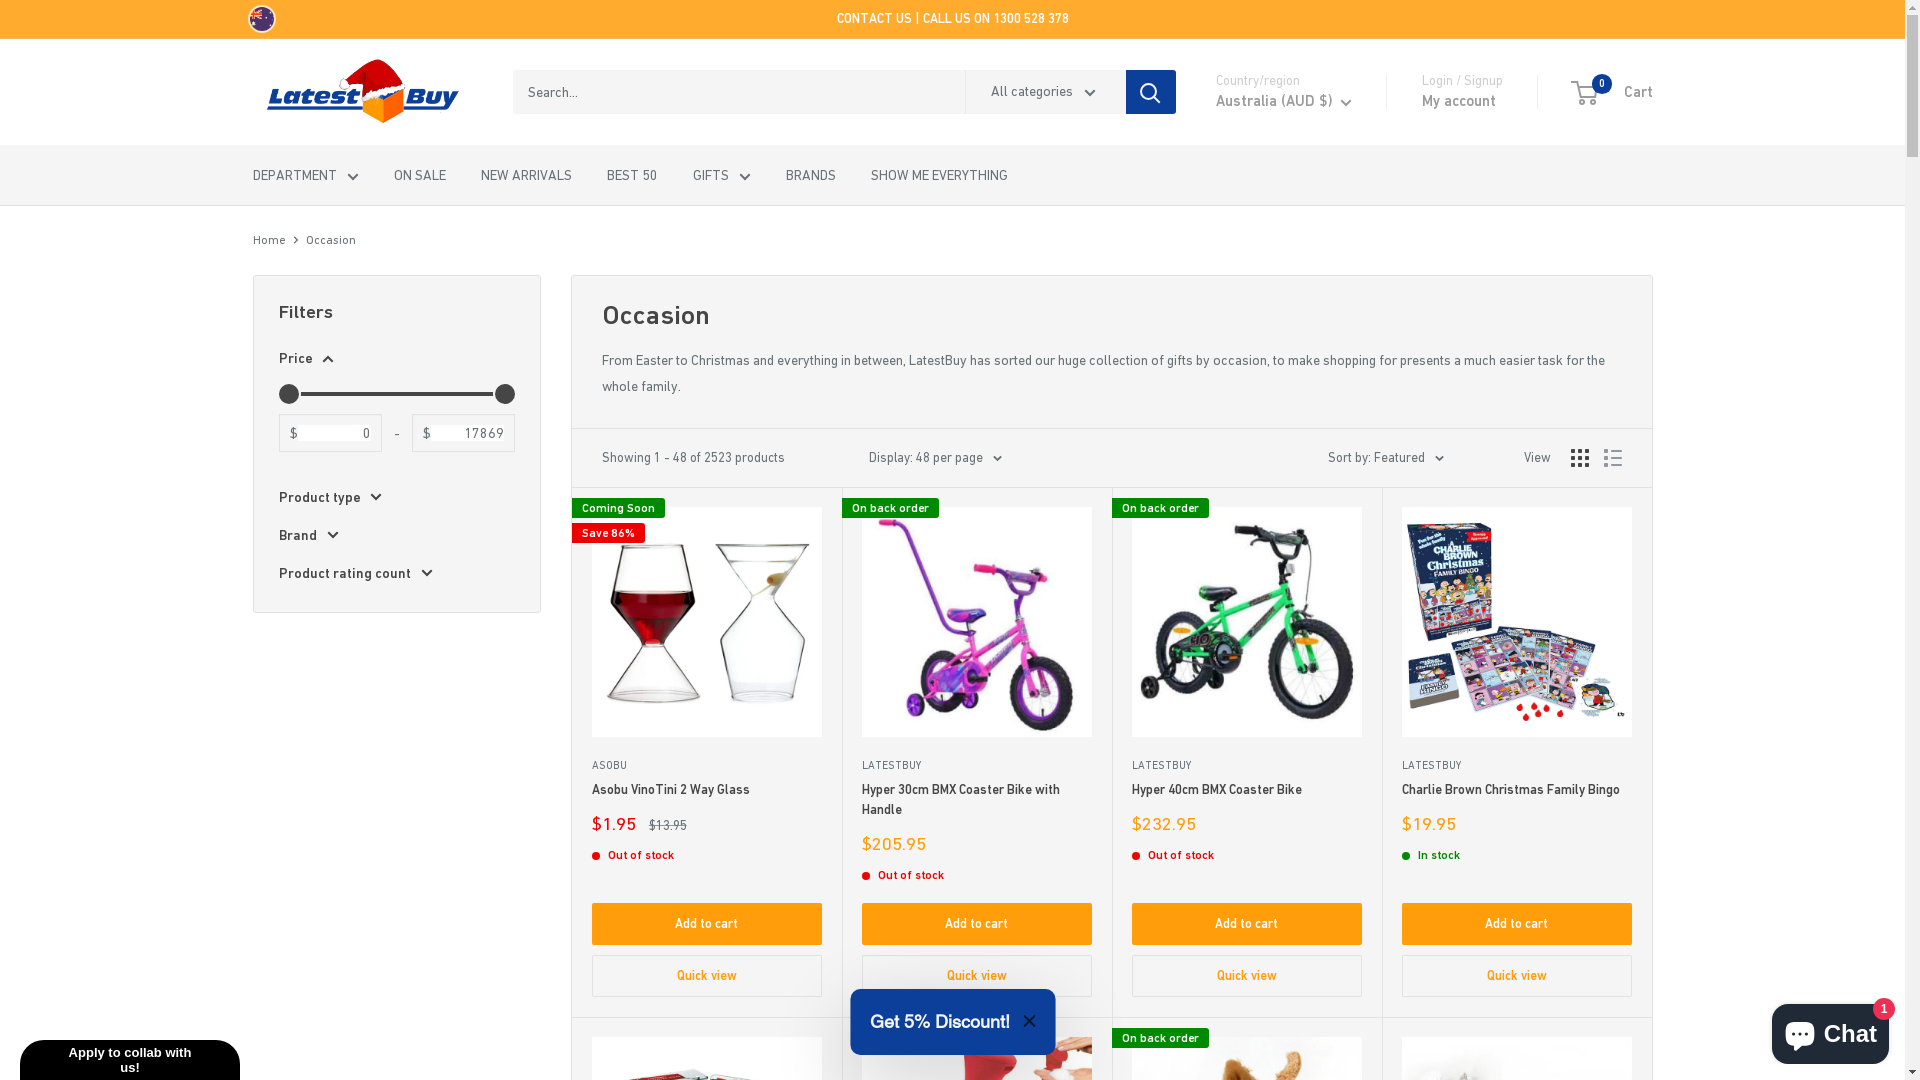  What do you see at coordinates (331, 240) in the screenshot?
I see `Occasion` at bounding box center [331, 240].